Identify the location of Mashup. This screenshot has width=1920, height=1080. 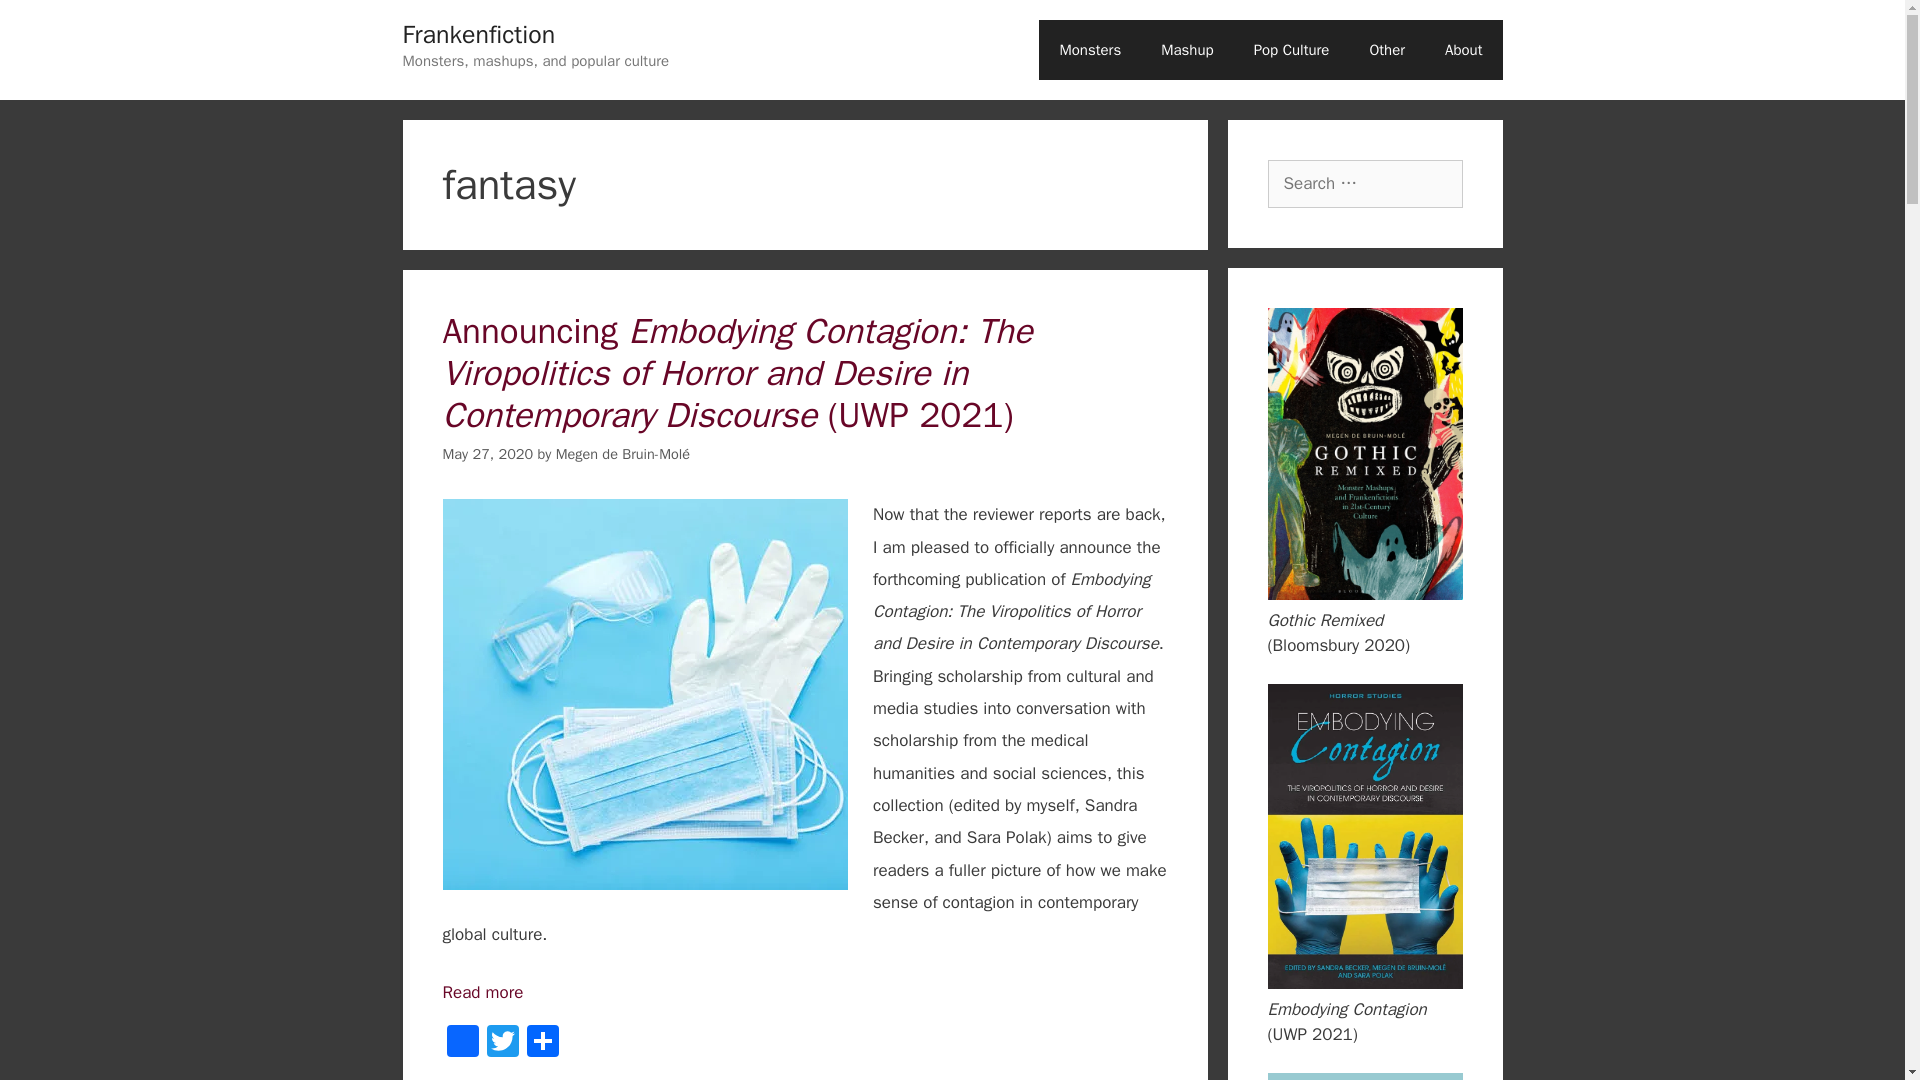
(1186, 50).